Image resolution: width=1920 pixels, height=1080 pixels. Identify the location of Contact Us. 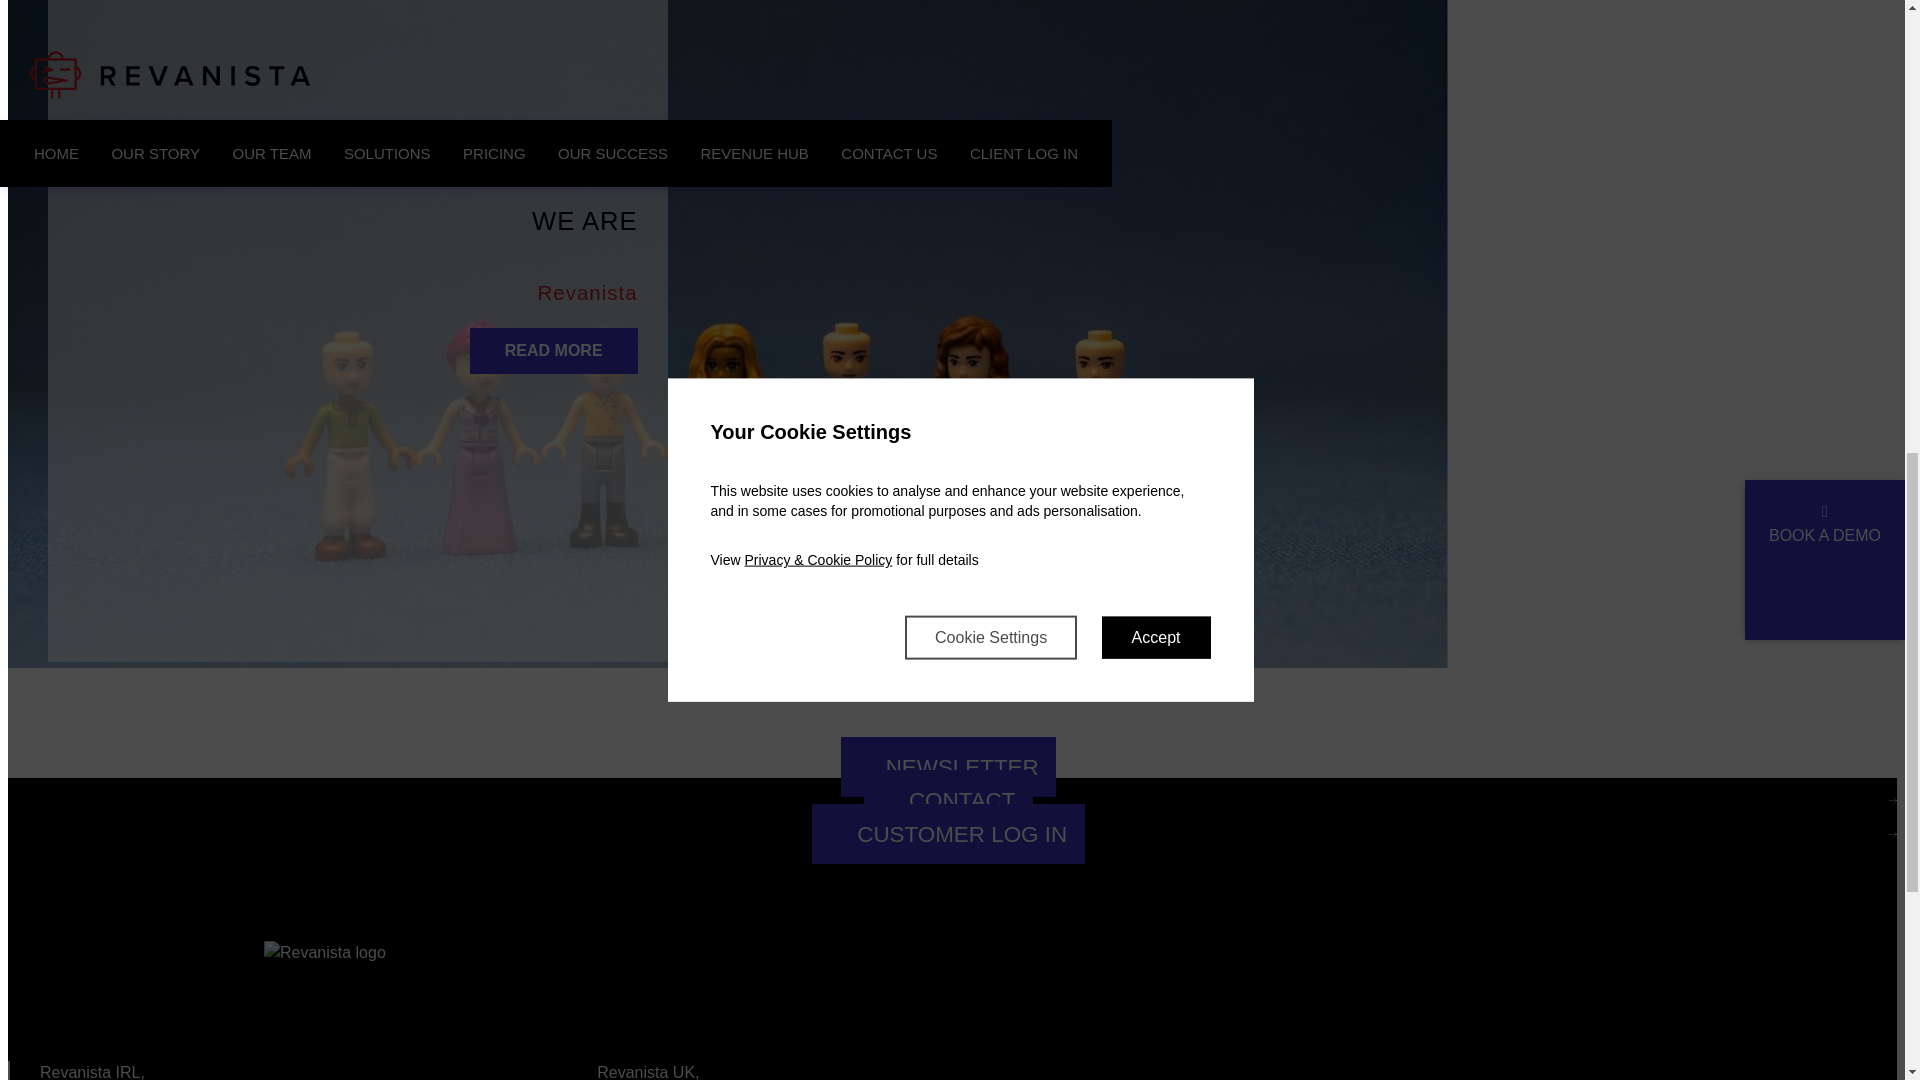
(948, 800).